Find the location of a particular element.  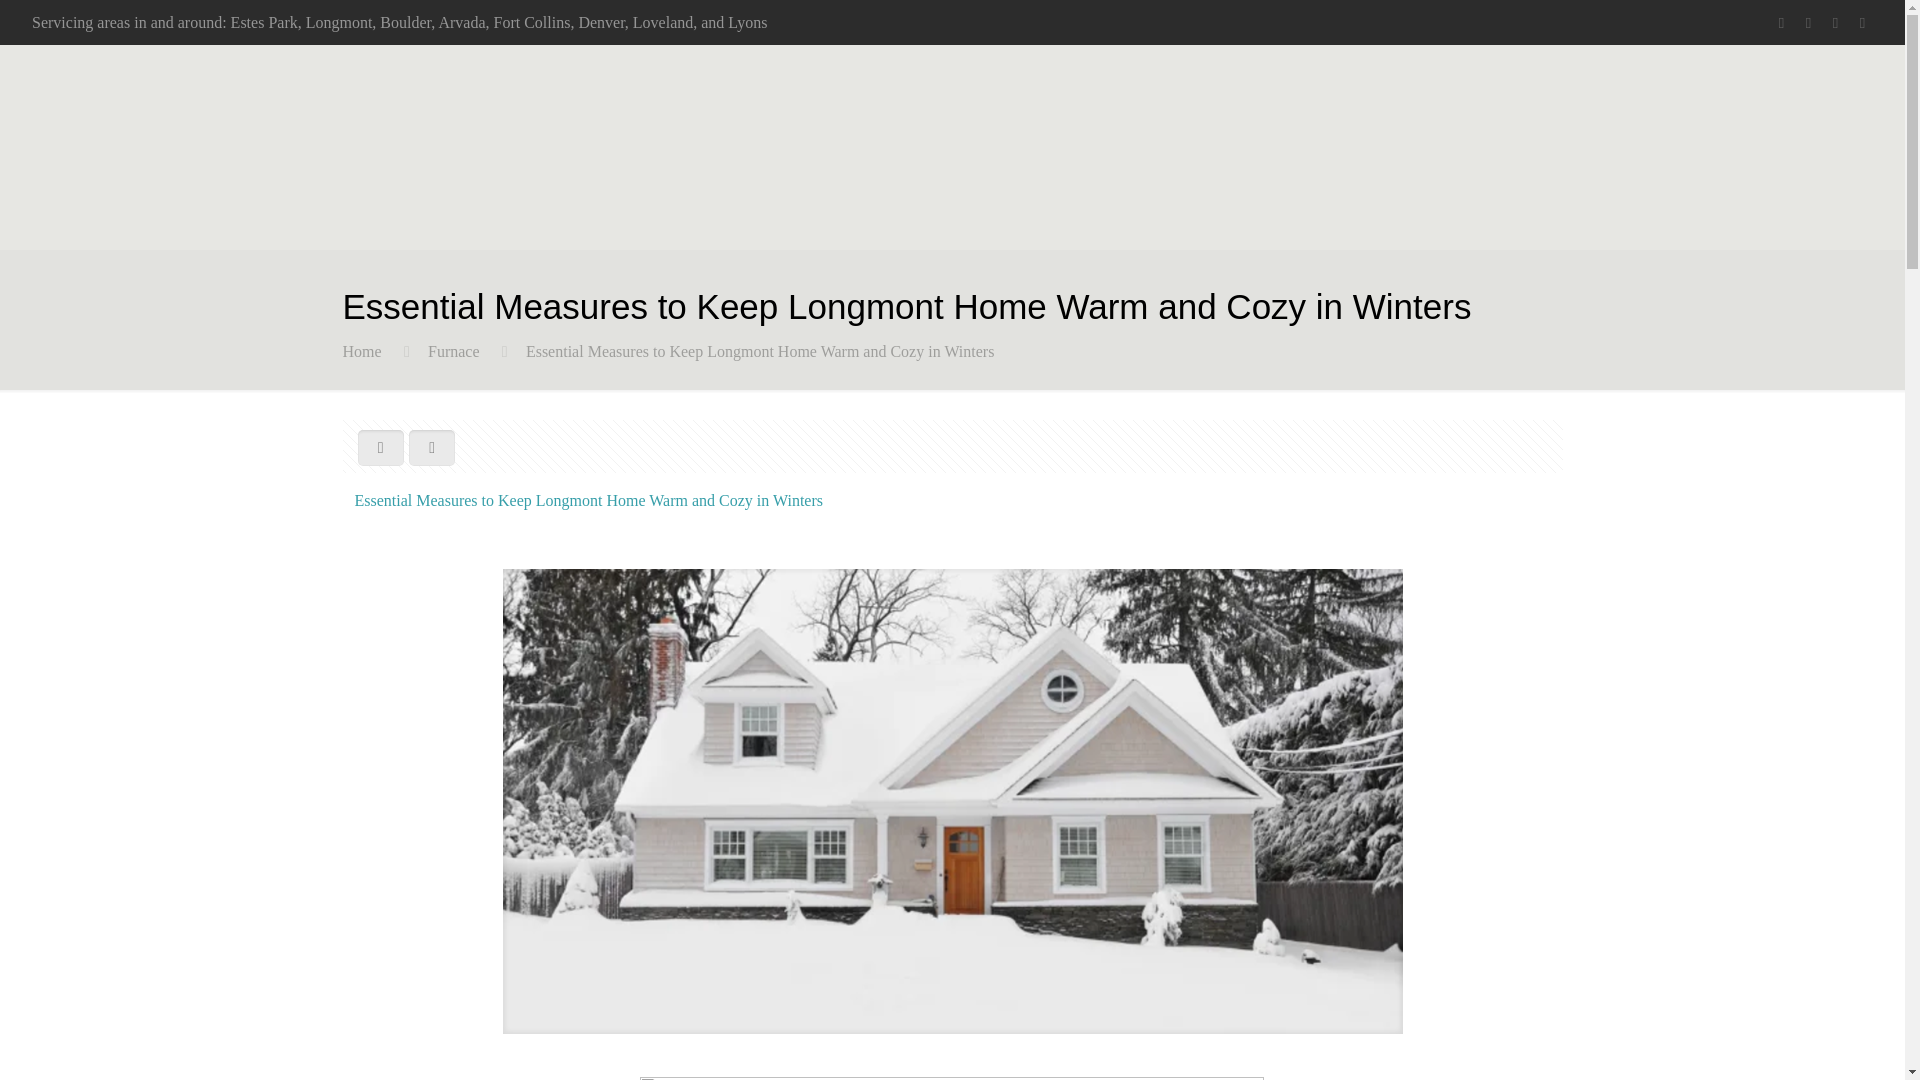

Facebook is located at coordinates (1780, 23).